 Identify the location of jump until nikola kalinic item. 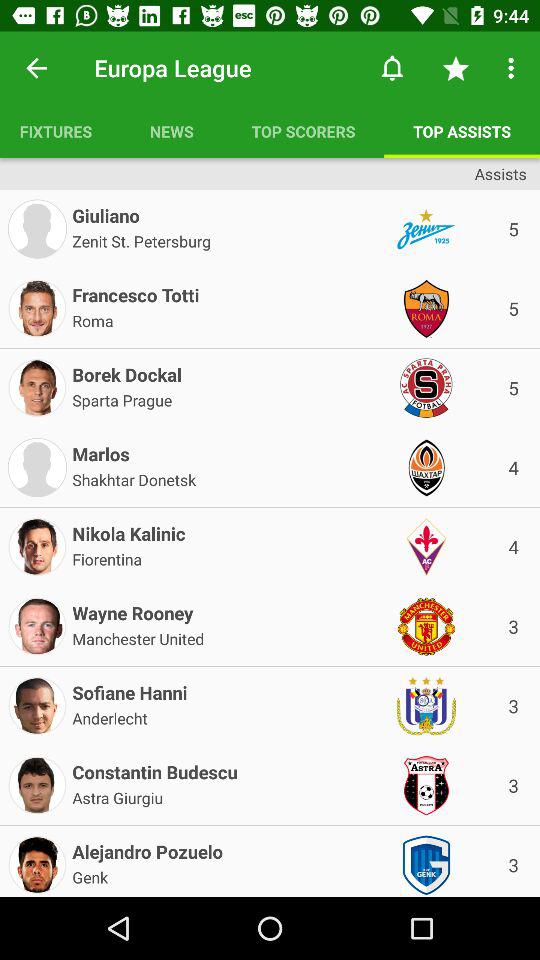
(128, 530).